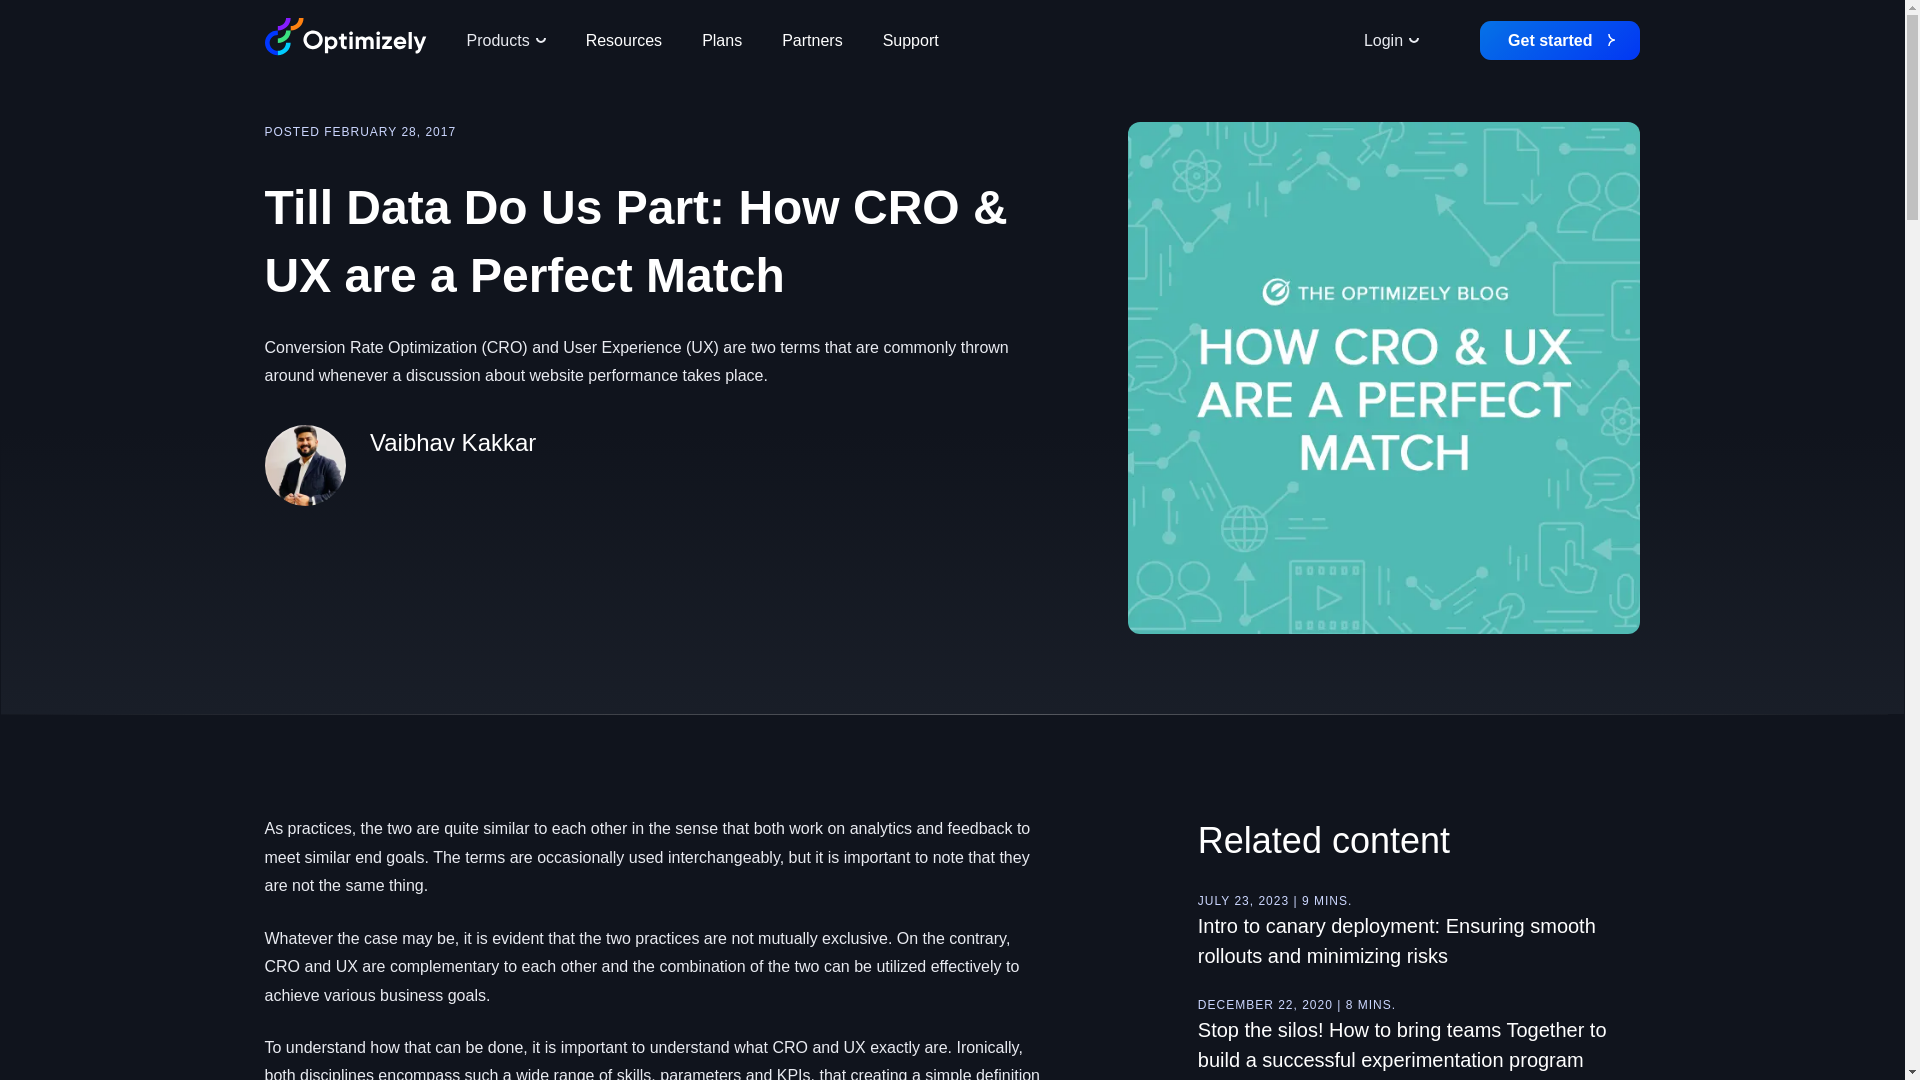 This screenshot has height=1080, width=1920. What do you see at coordinates (504, 40) in the screenshot?
I see `Products` at bounding box center [504, 40].